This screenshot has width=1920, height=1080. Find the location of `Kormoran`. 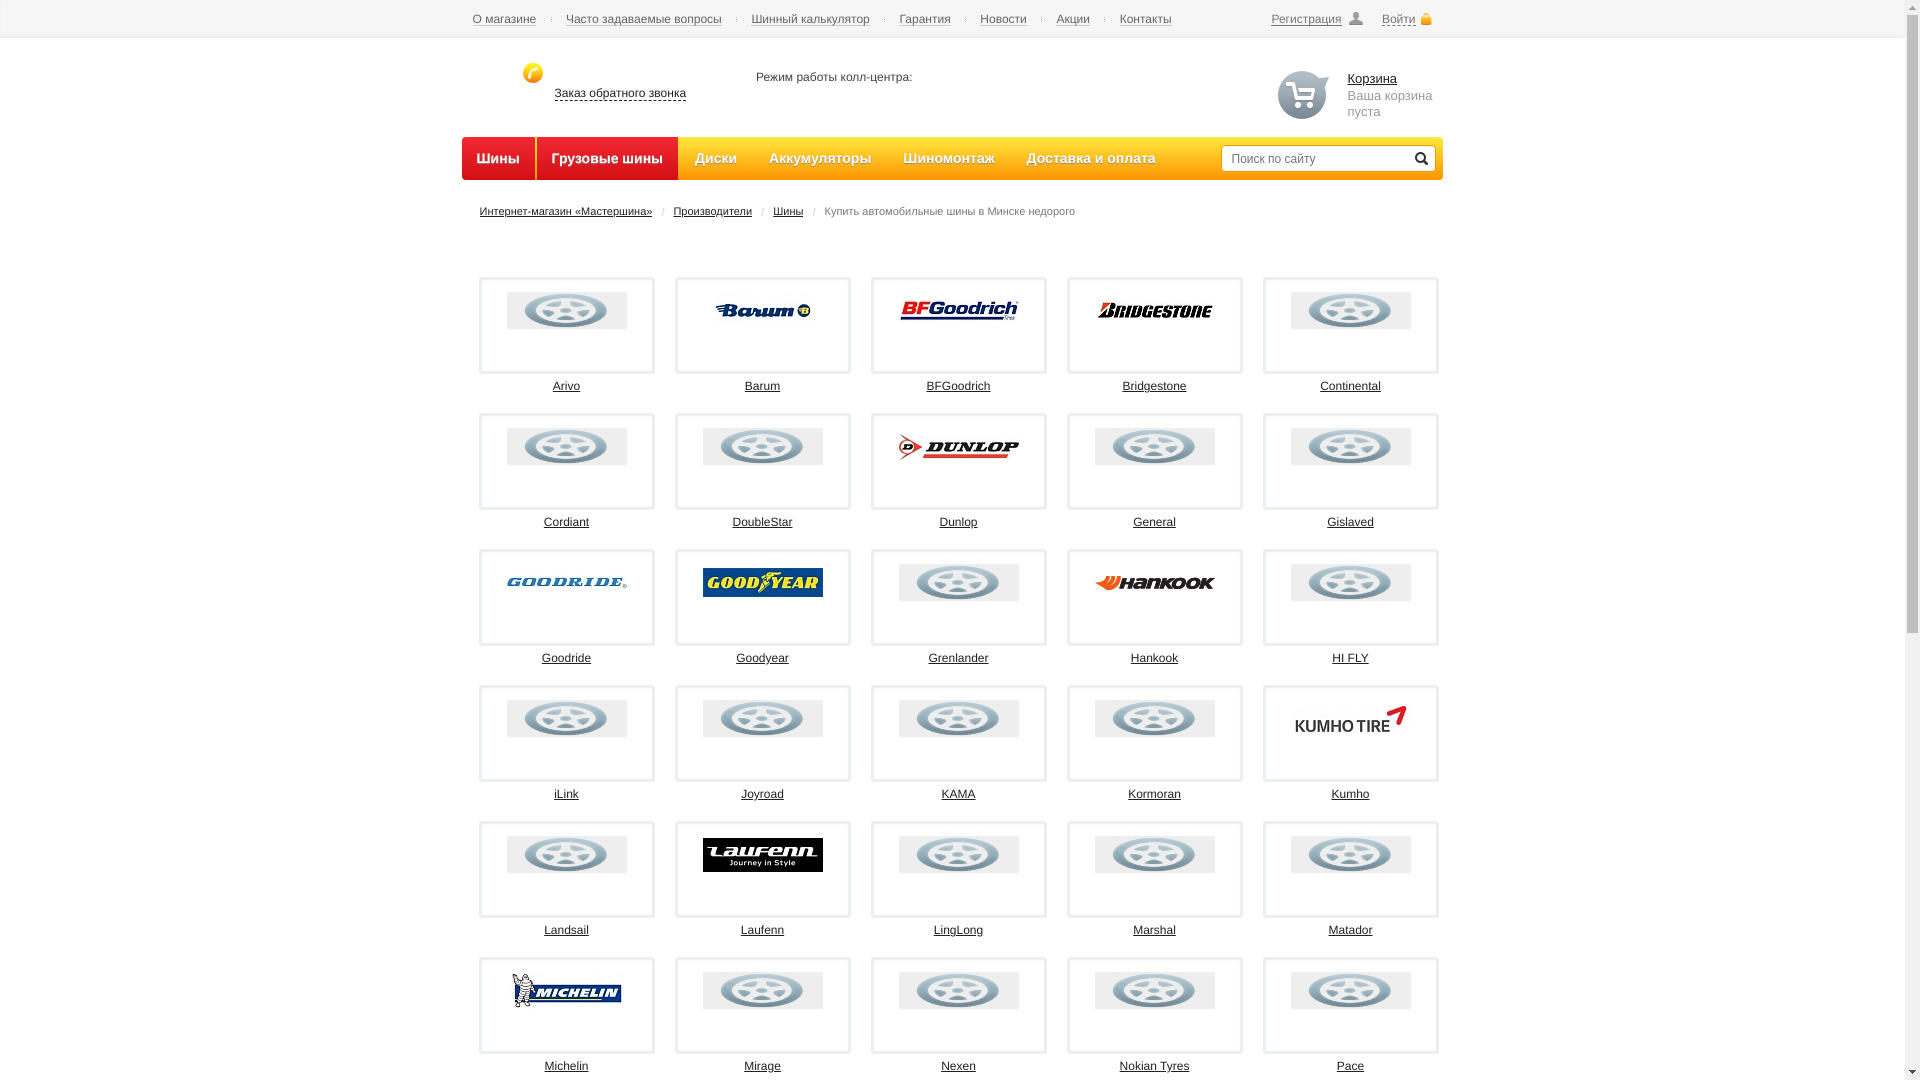

Kormoran is located at coordinates (1154, 794).